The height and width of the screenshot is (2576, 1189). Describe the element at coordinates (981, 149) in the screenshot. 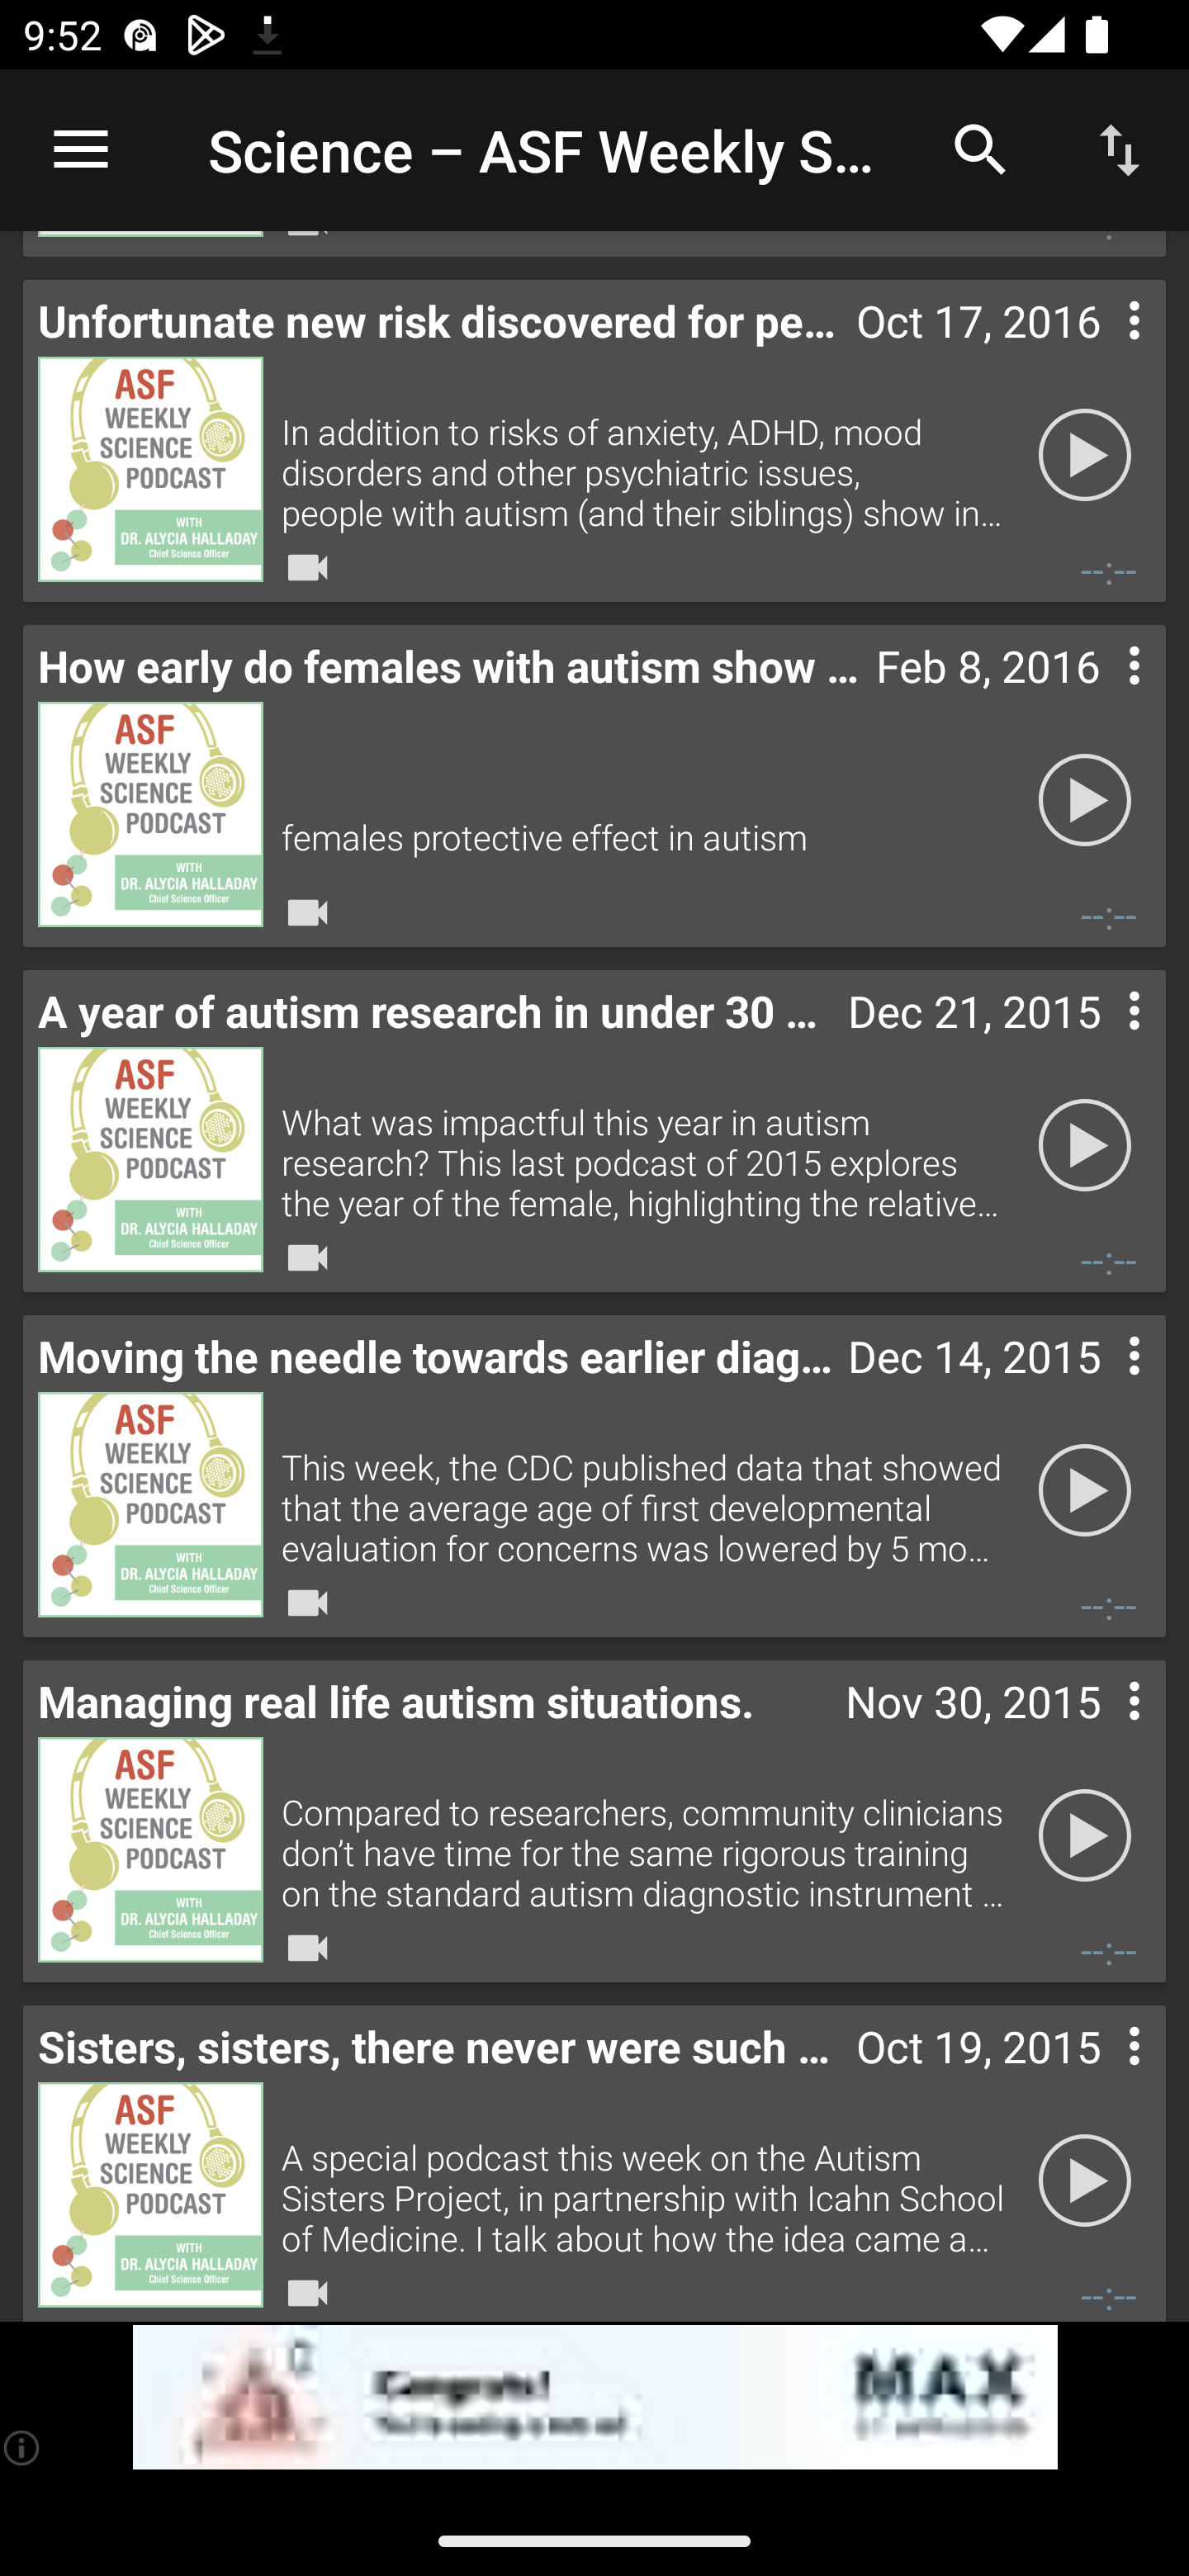

I see `Search` at that location.